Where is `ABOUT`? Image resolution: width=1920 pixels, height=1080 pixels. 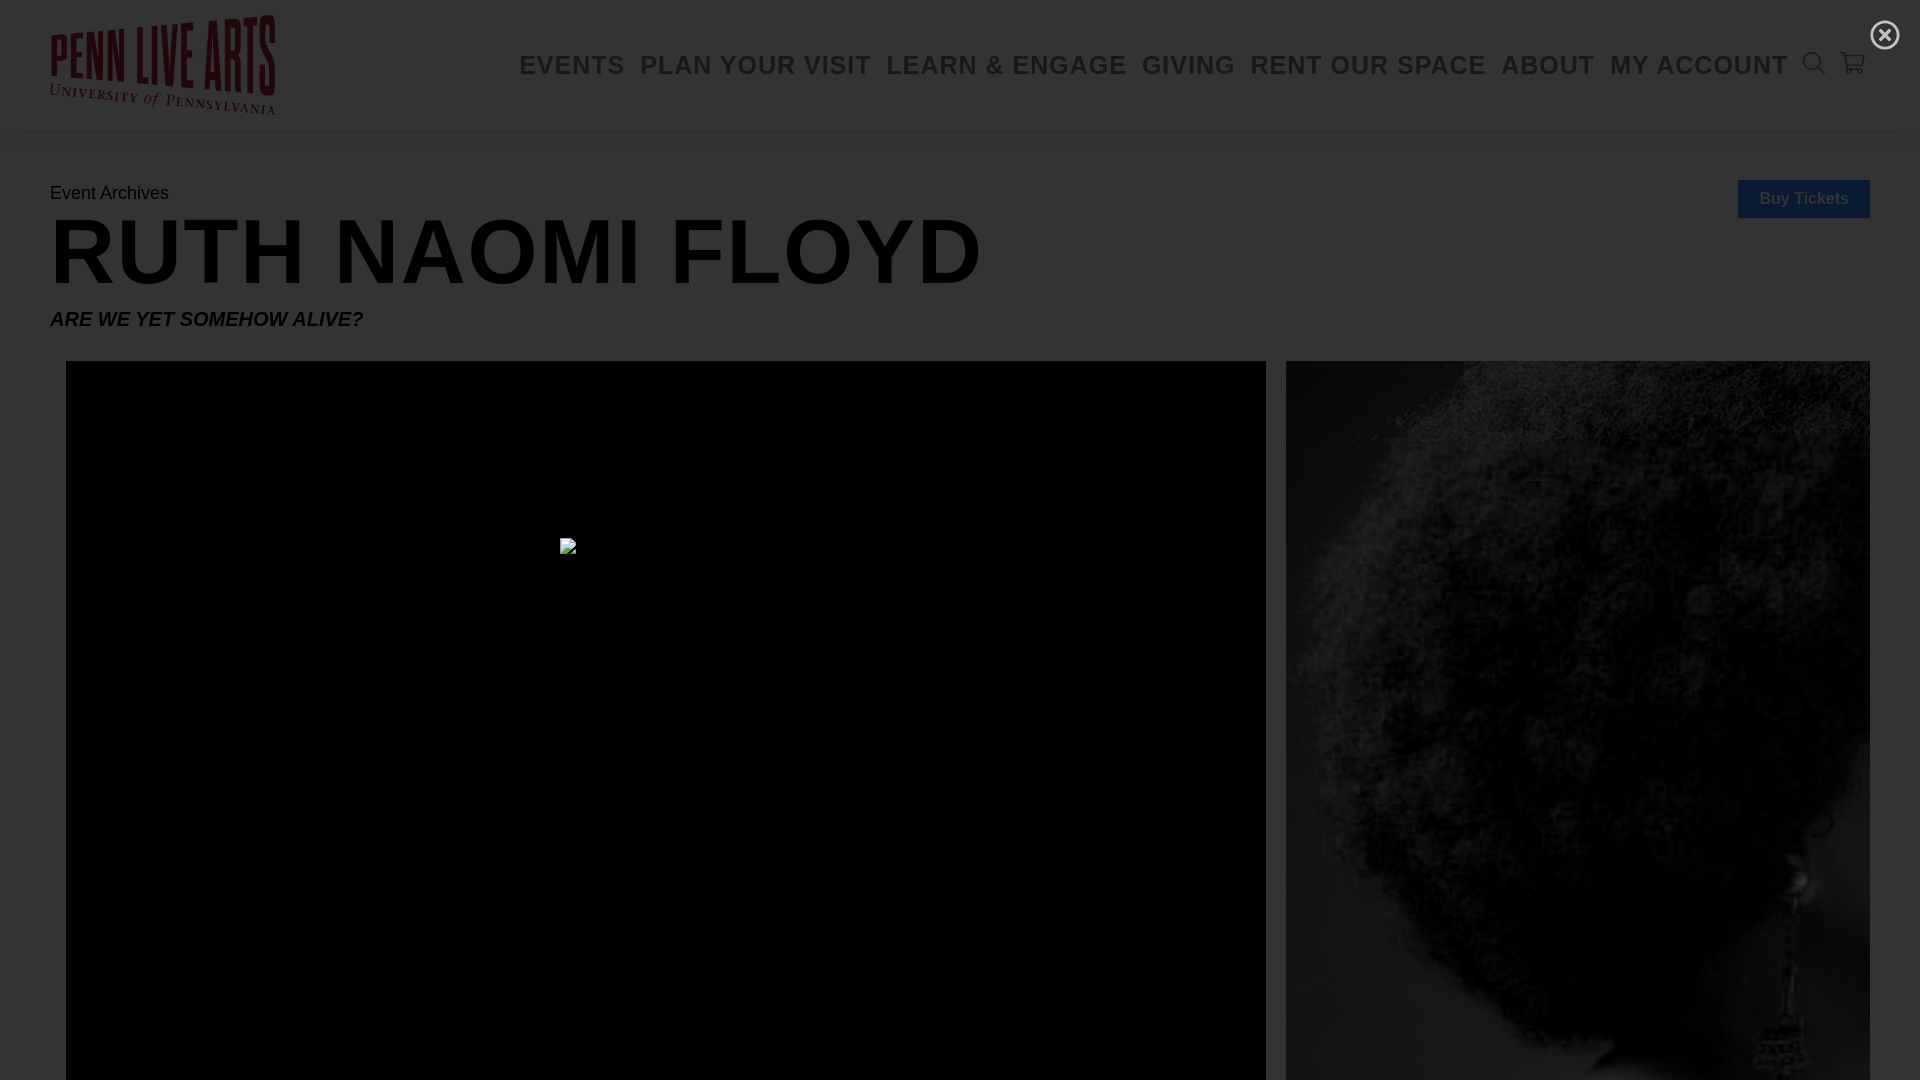
ABOUT is located at coordinates (1548, 64).